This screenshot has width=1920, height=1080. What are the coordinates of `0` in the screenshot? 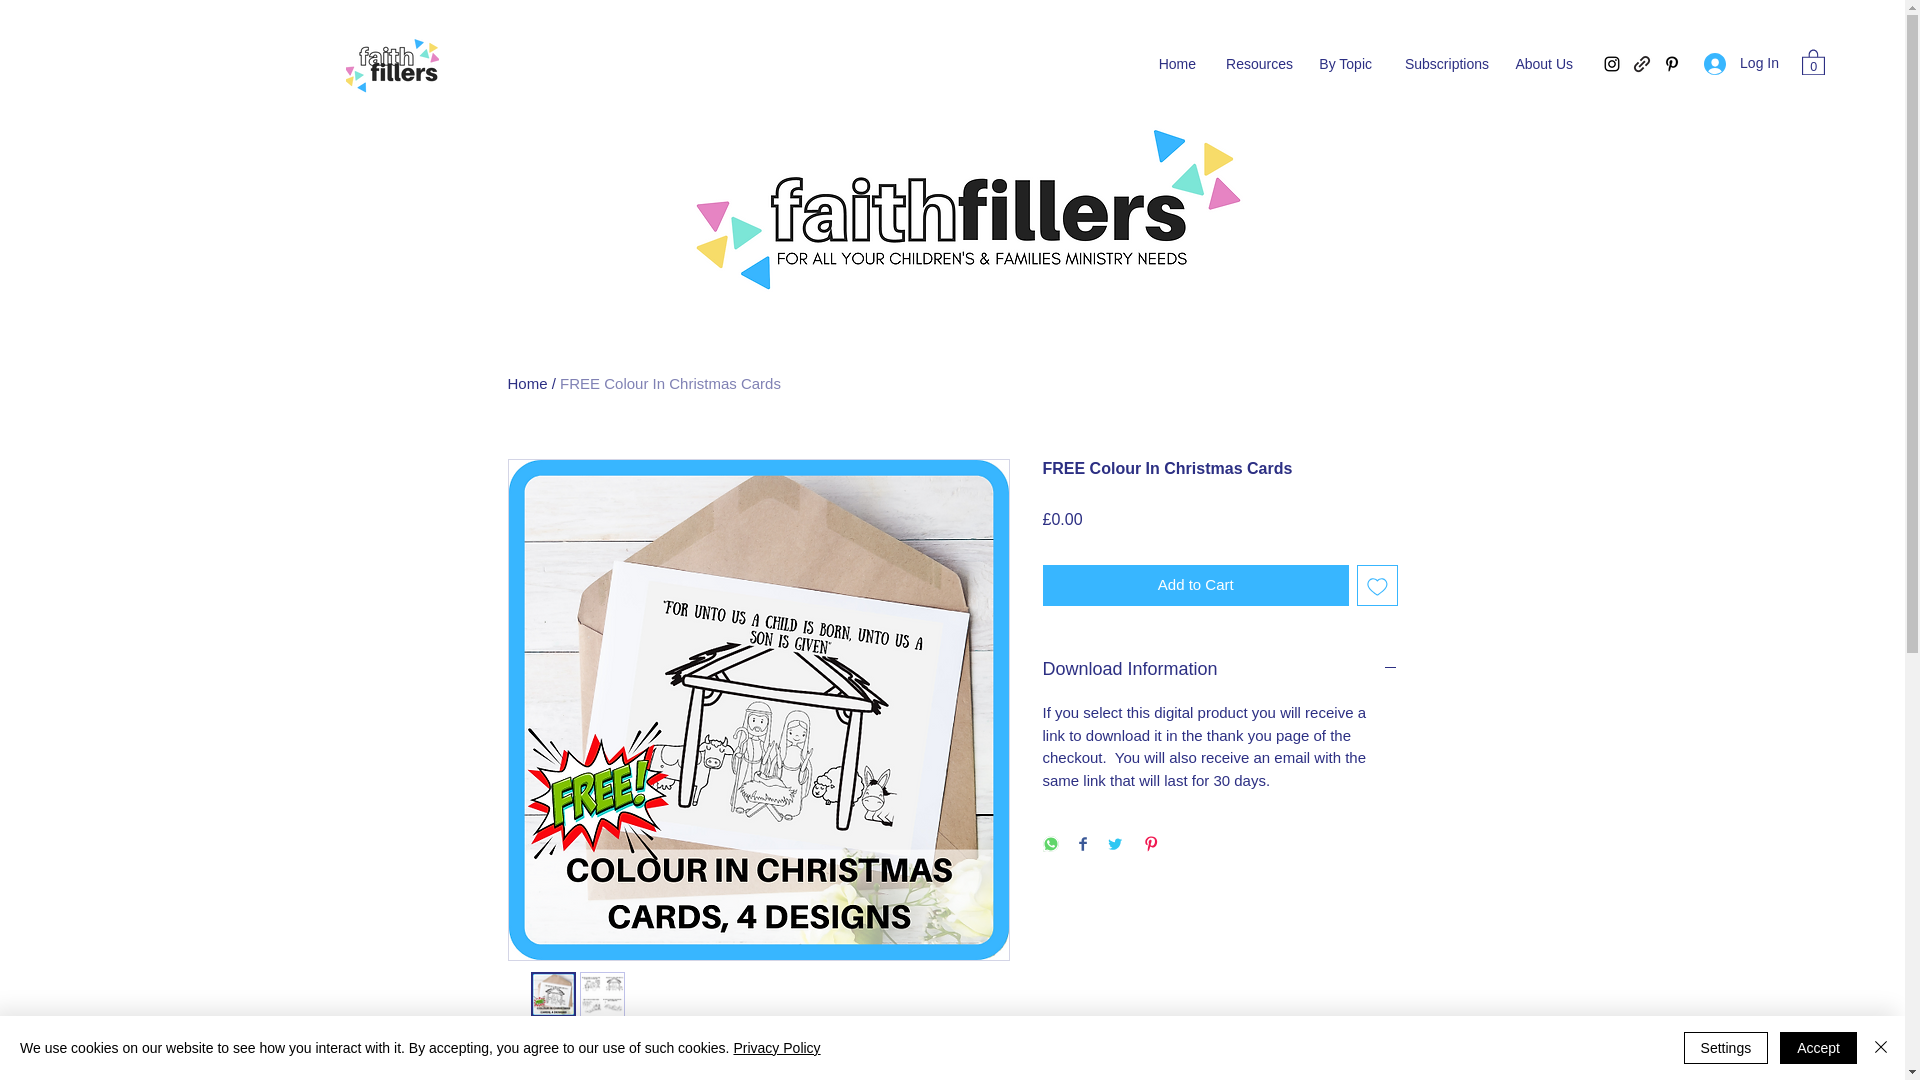 It's located at (1814, 60).